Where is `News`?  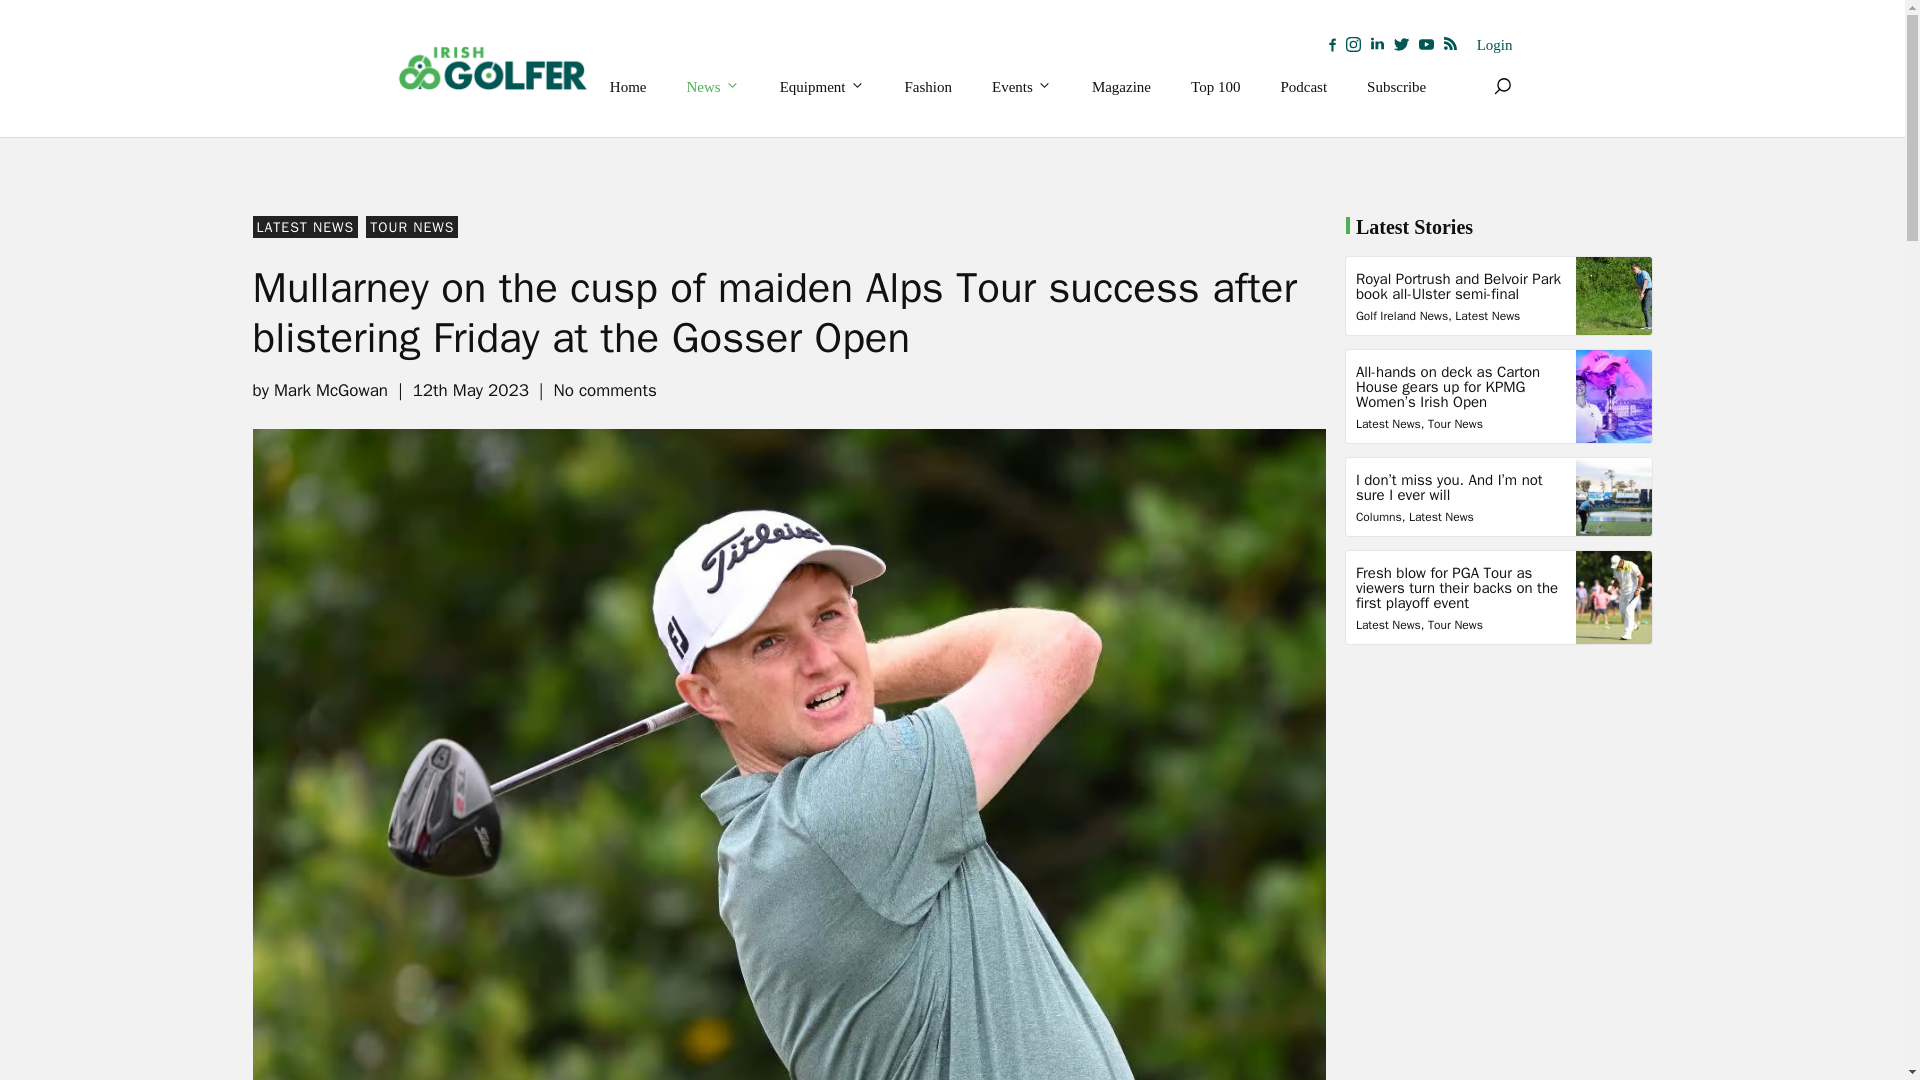 News is located at coordinates (713, 86).